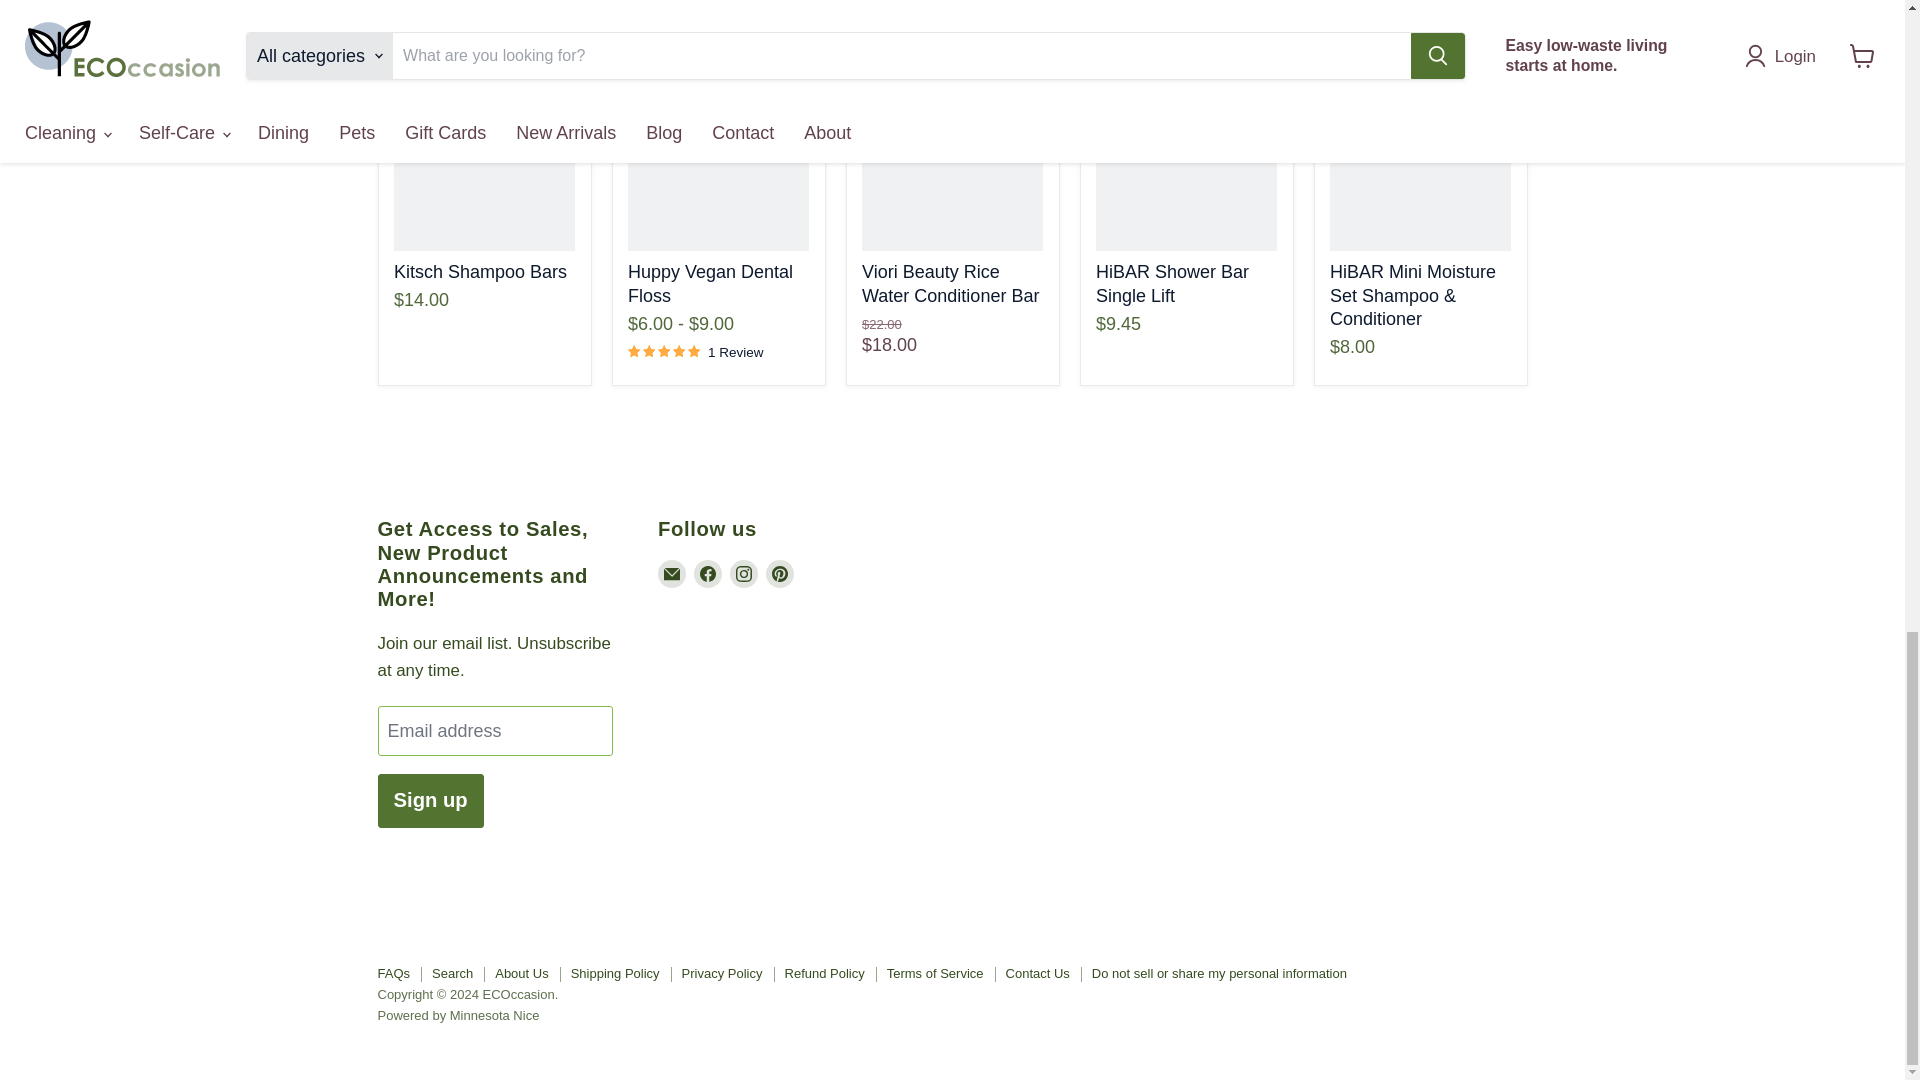 The height and width of the screenshot is (1080, 1920). I want to click on Pinterest, so click(780, 574).